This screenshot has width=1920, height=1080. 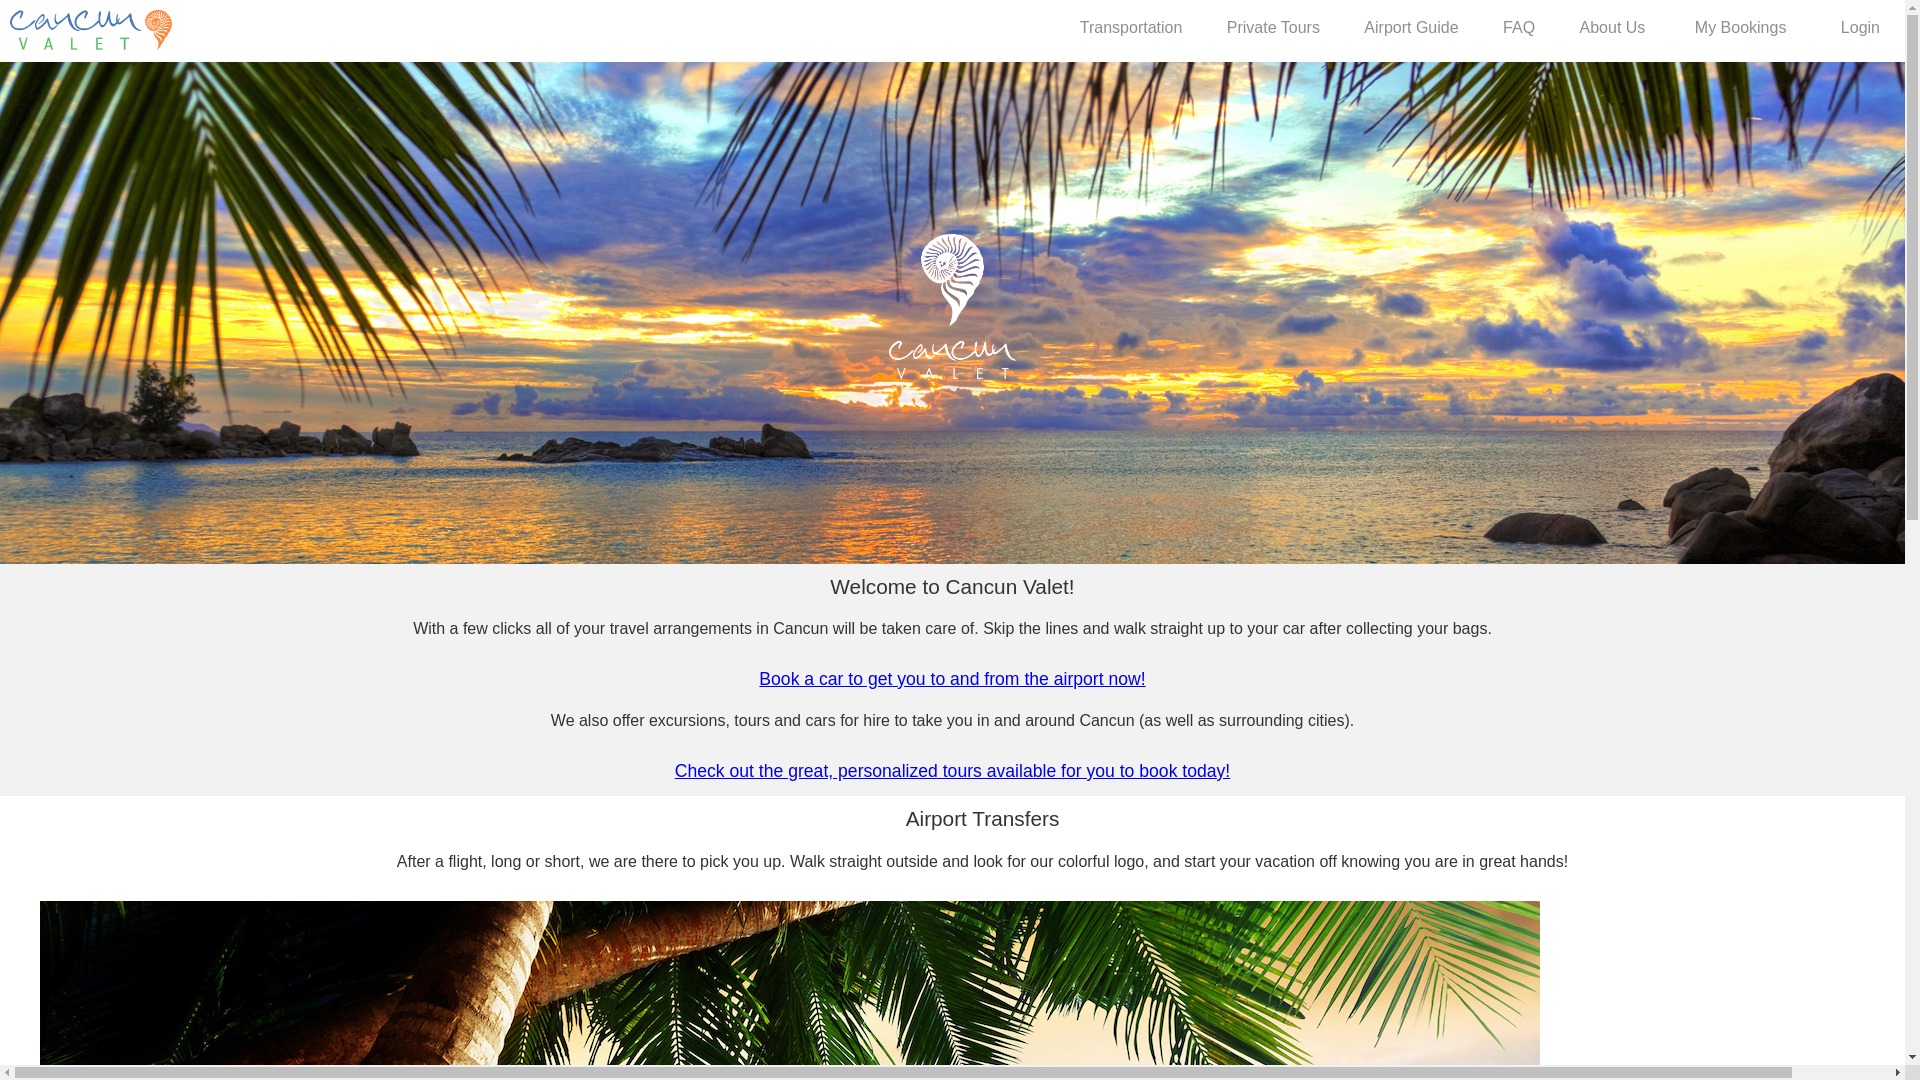 I want to click on My Bookings, so click(x=1740, y=28).